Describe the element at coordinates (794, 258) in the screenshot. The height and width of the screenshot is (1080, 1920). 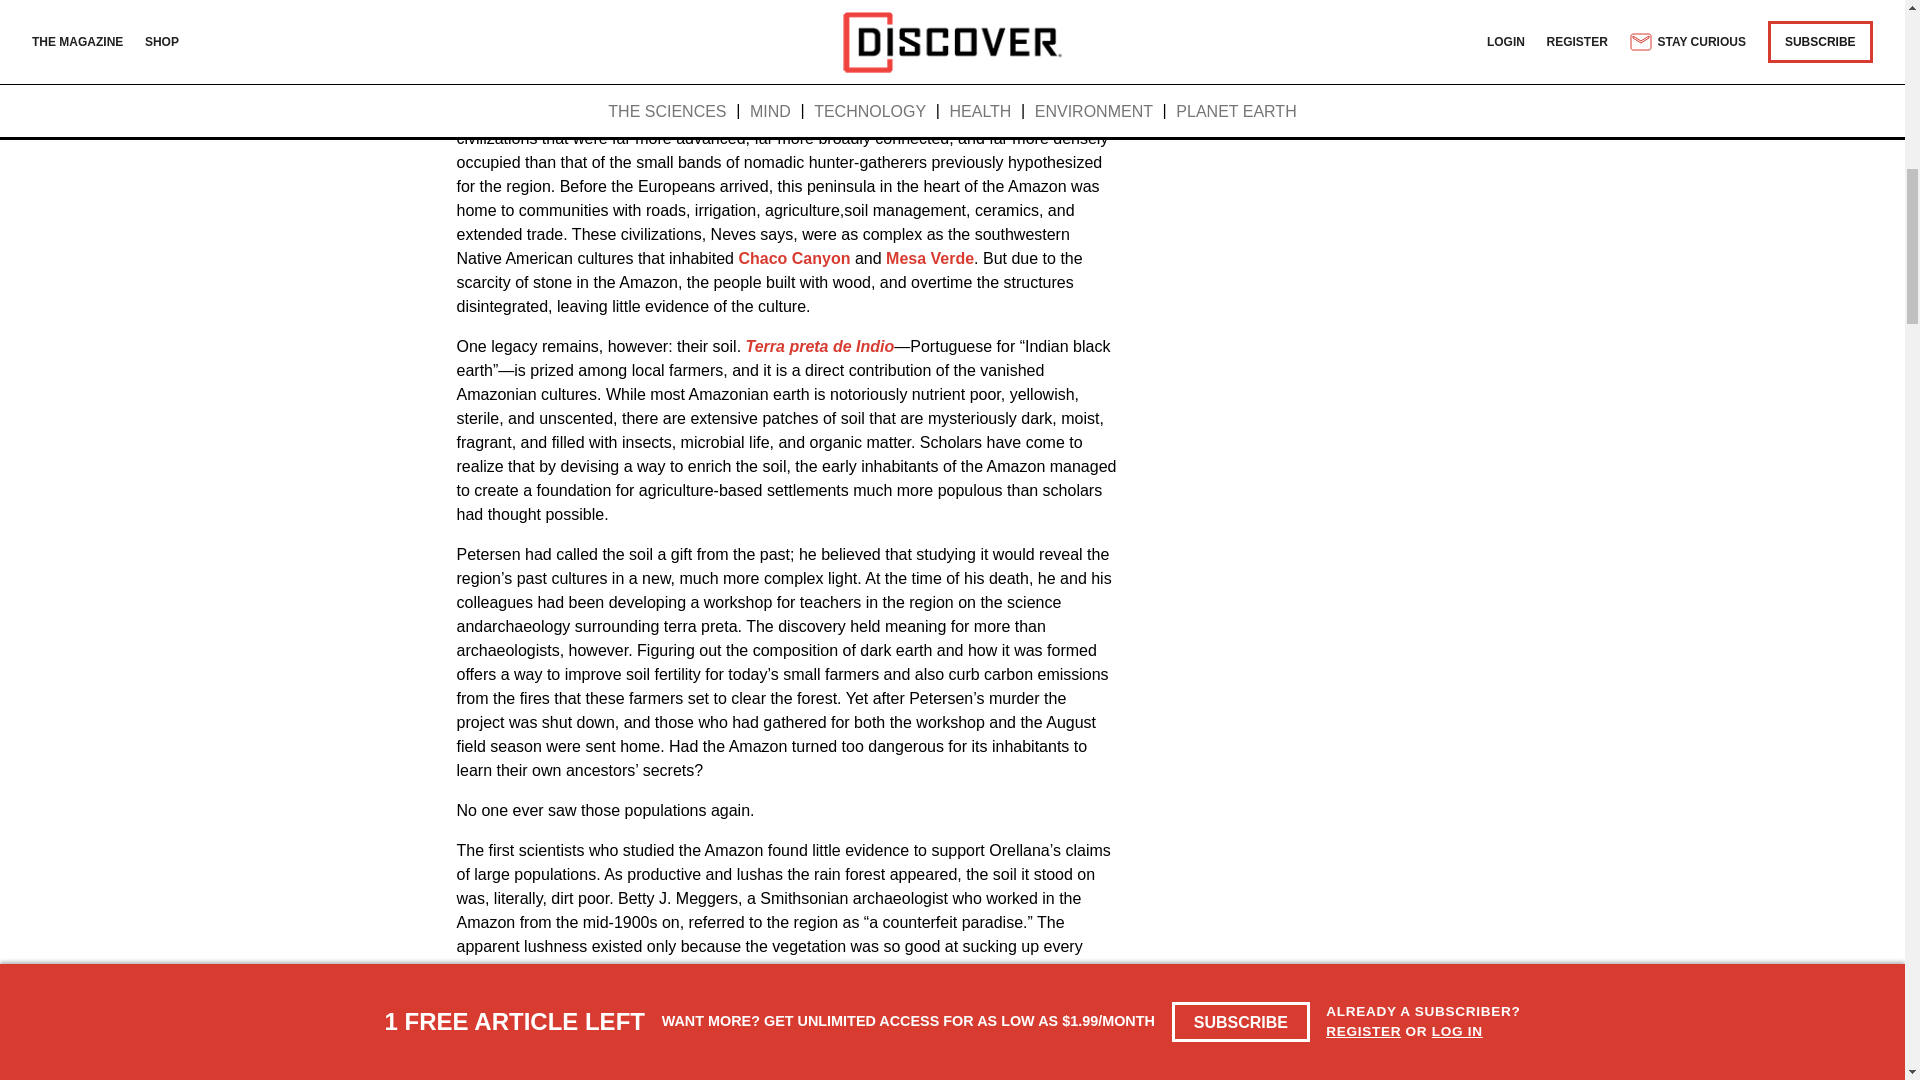
I see `Chaco Canyon` at that location.